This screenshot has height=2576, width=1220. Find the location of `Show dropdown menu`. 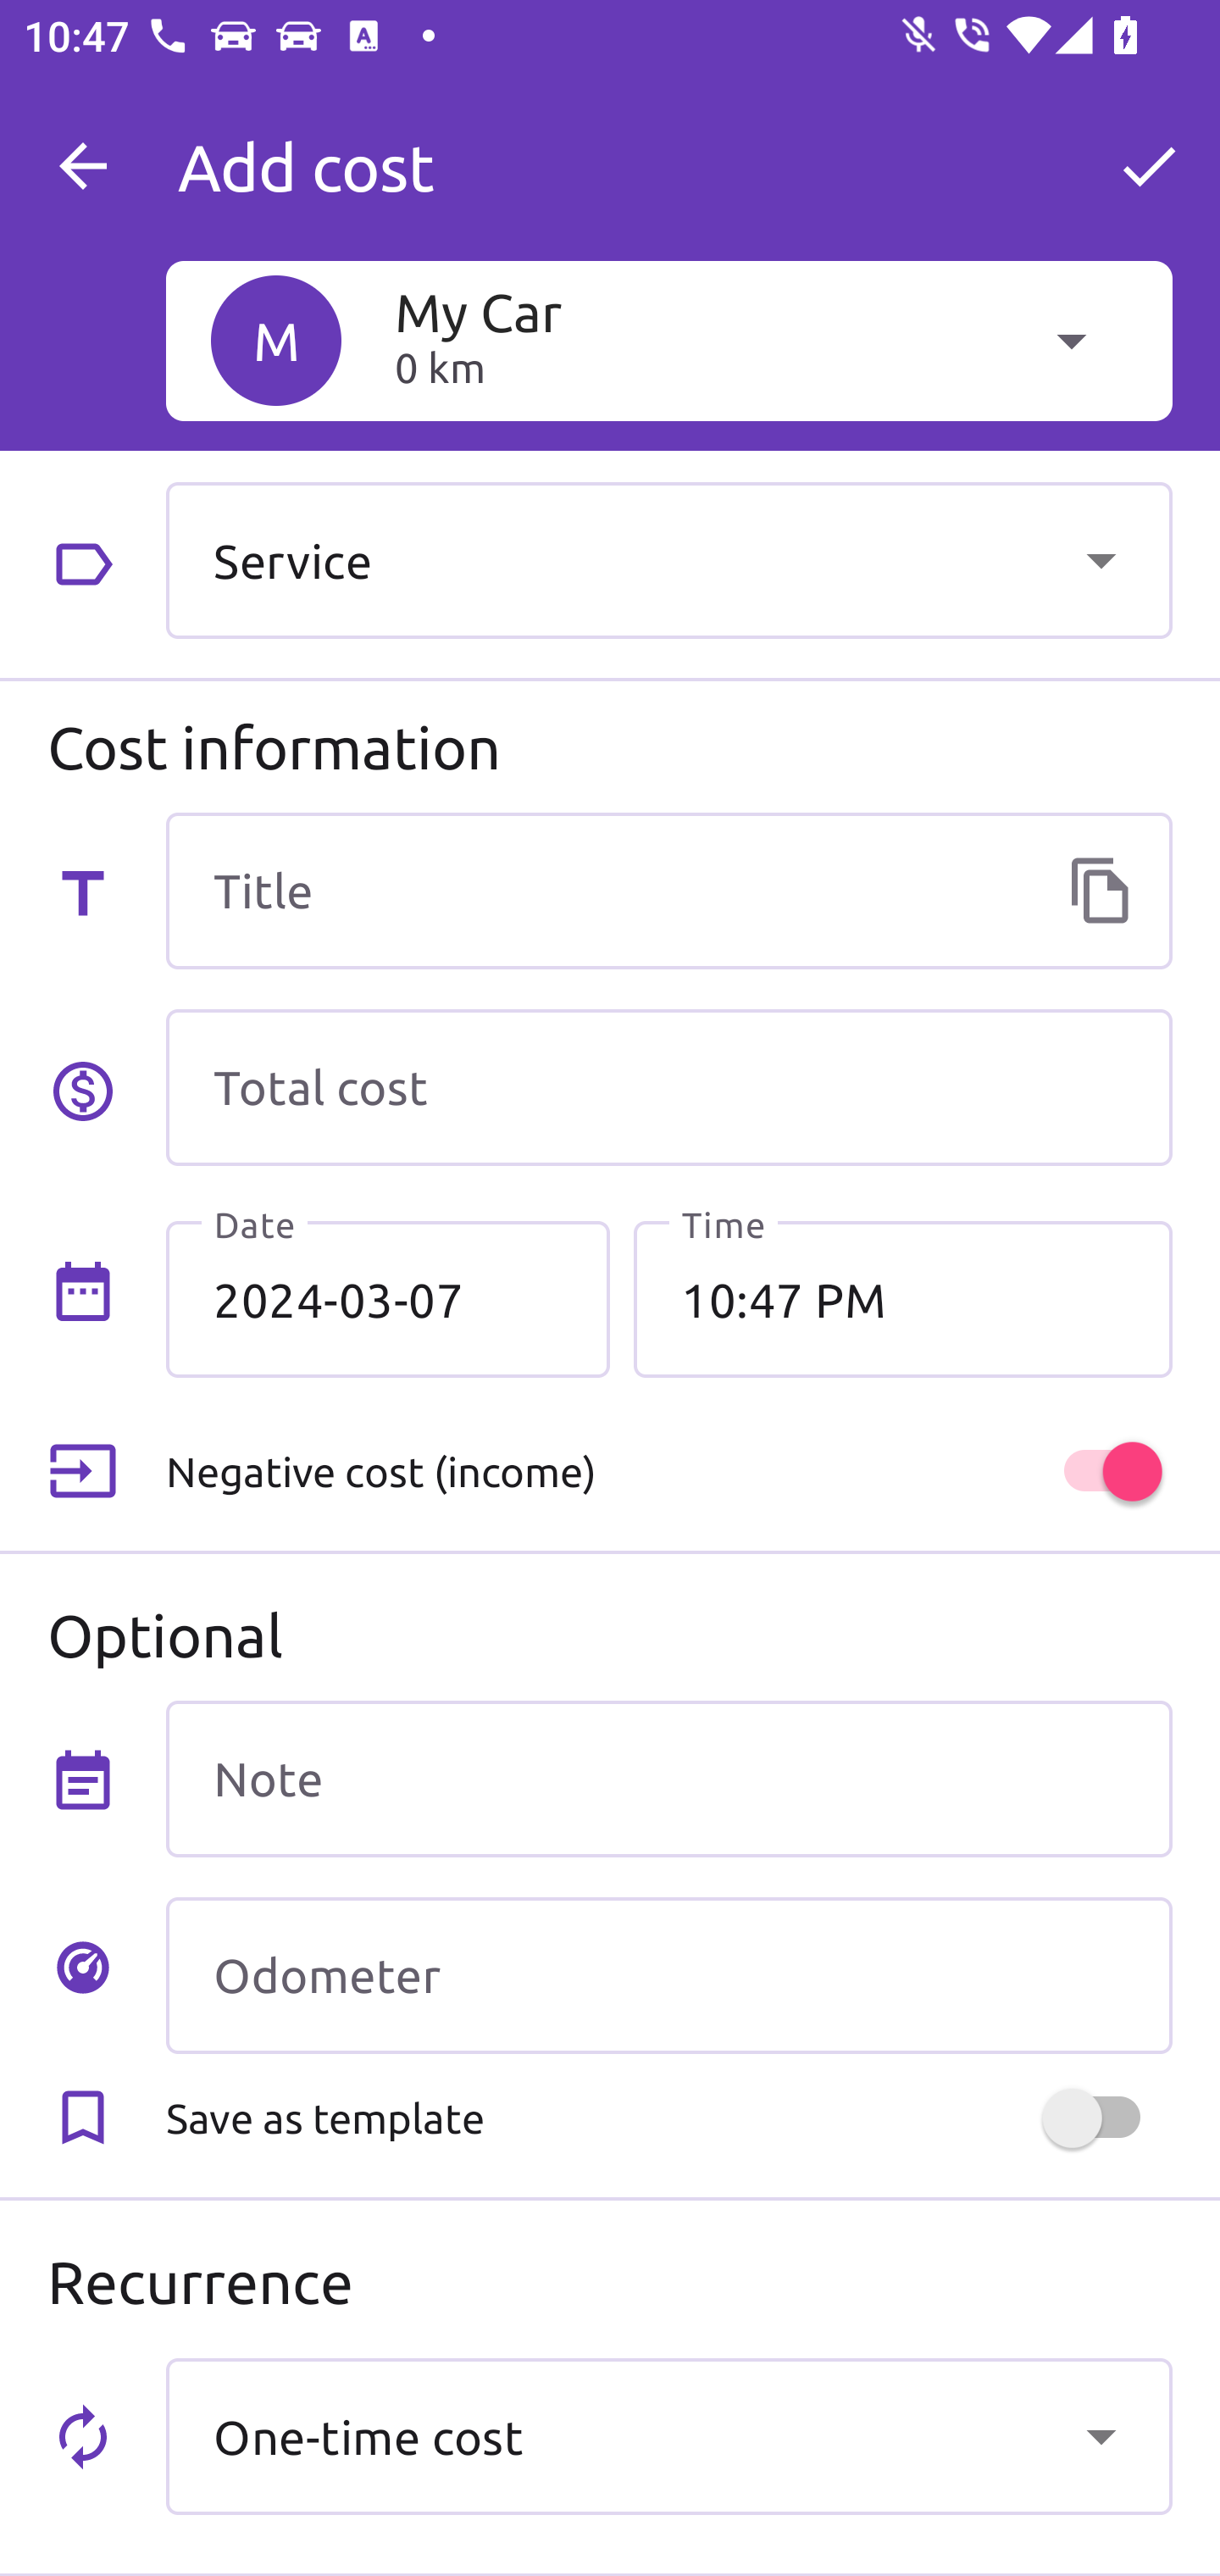

Show dropdown menu is located at coordinates (1101, 2435).